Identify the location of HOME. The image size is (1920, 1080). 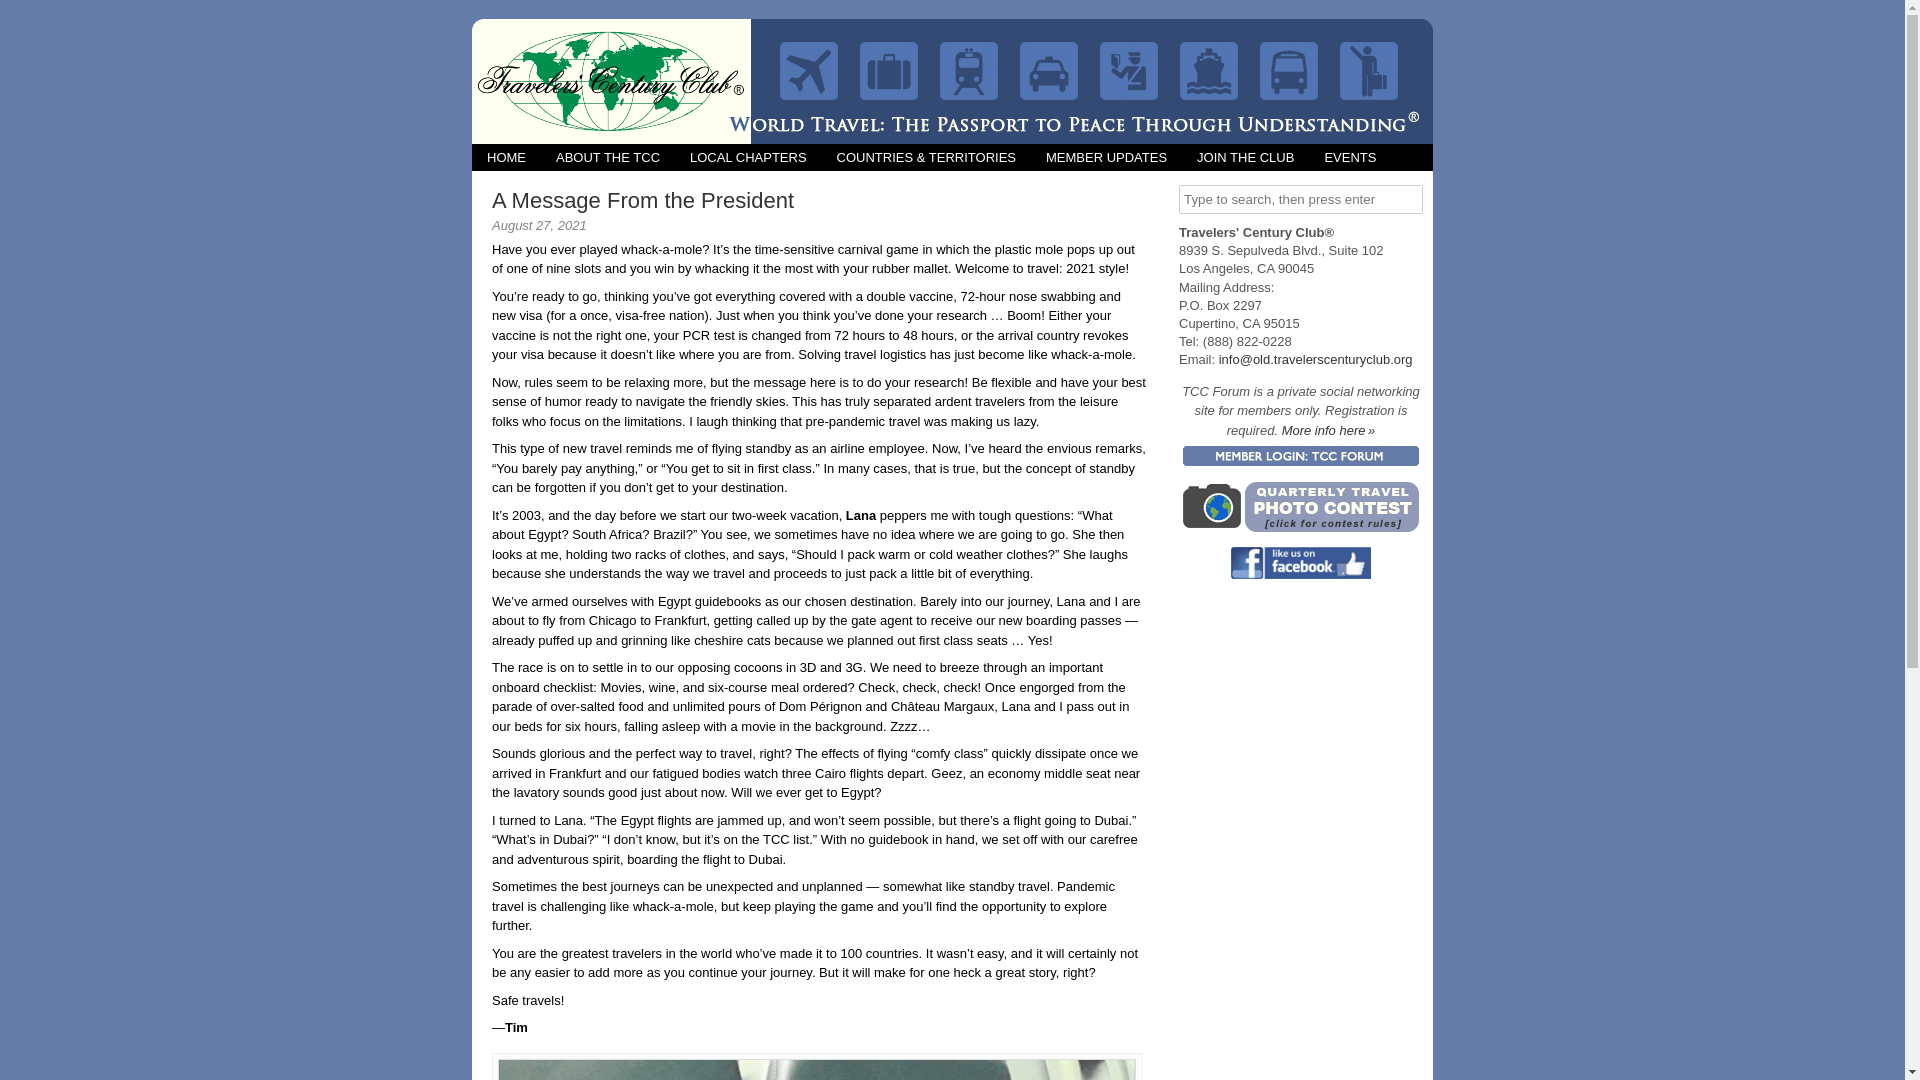
(506, 156).